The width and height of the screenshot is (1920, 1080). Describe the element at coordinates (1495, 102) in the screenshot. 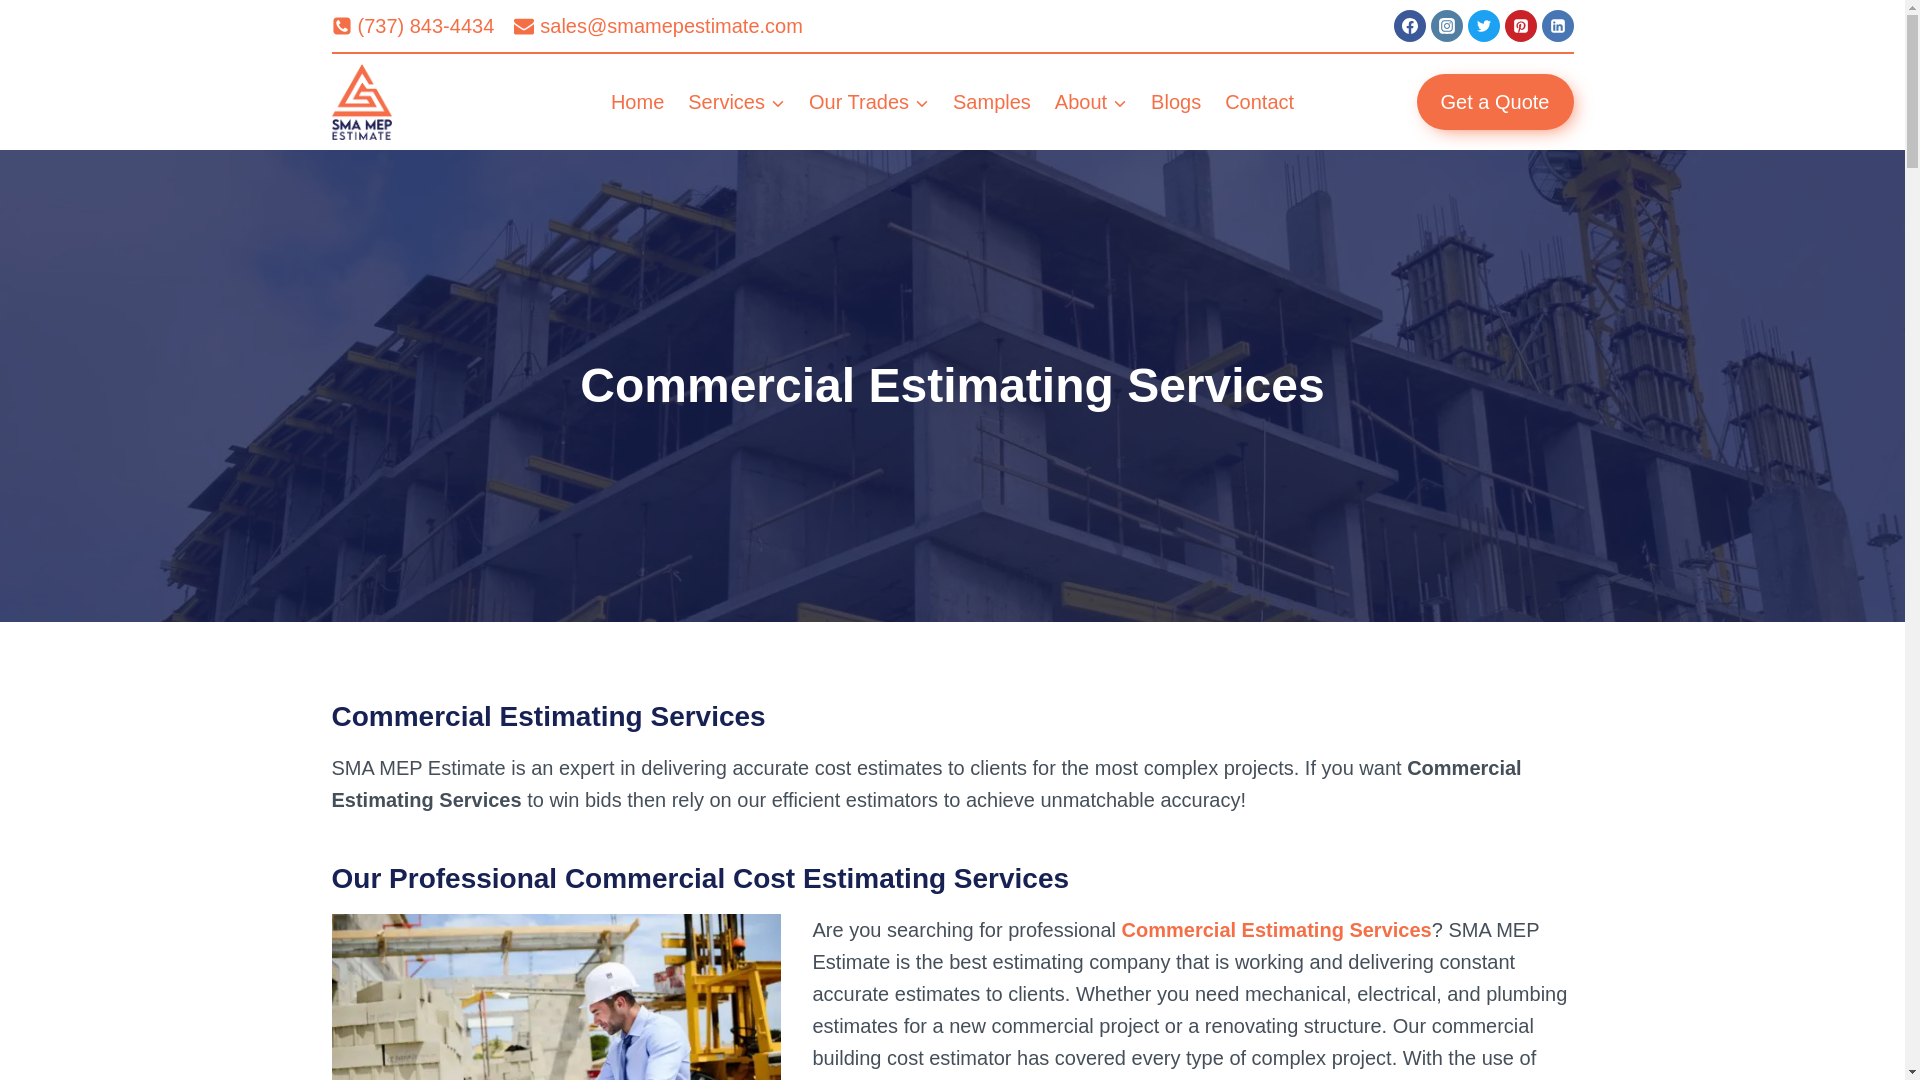

I see `Get a Quote` at that location.